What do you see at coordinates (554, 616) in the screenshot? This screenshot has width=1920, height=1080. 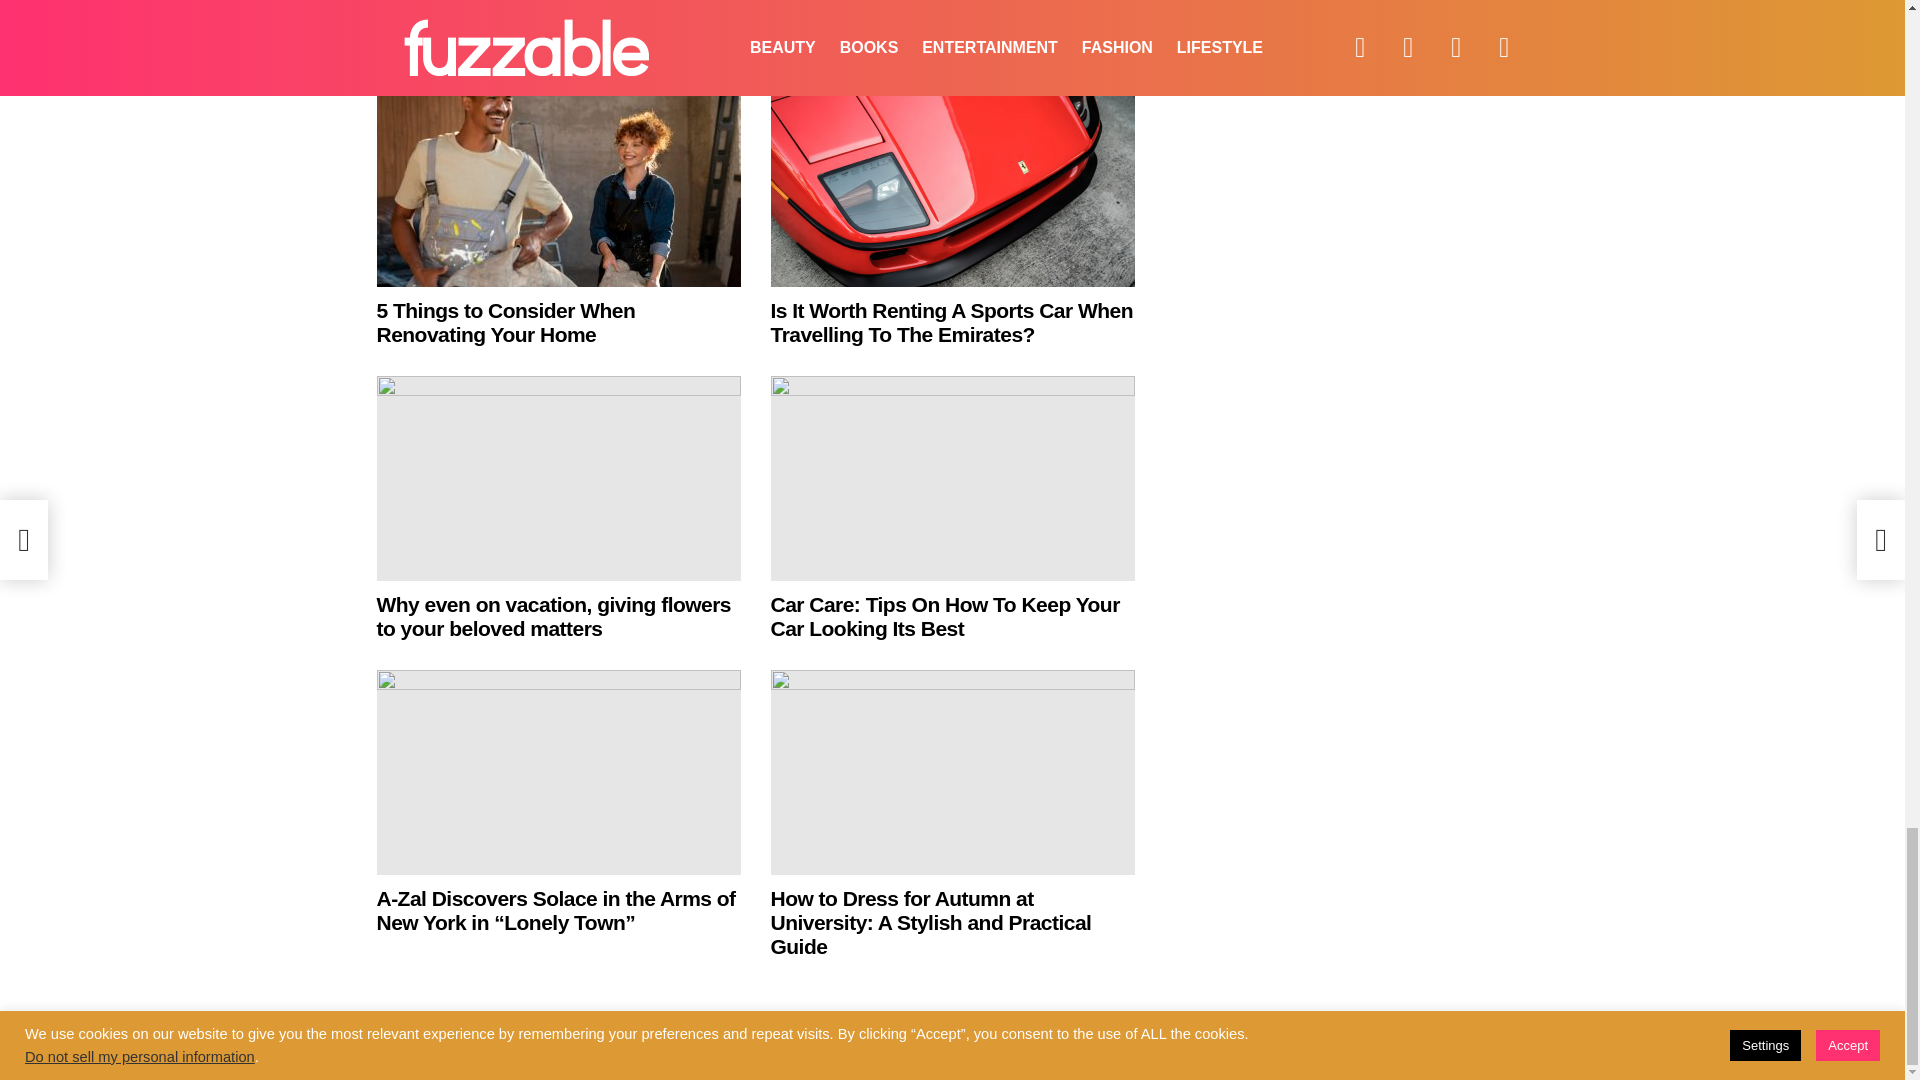 I see `Why even on vacation, giving flowers to your beloved matters` at bounding box center [554, 616].